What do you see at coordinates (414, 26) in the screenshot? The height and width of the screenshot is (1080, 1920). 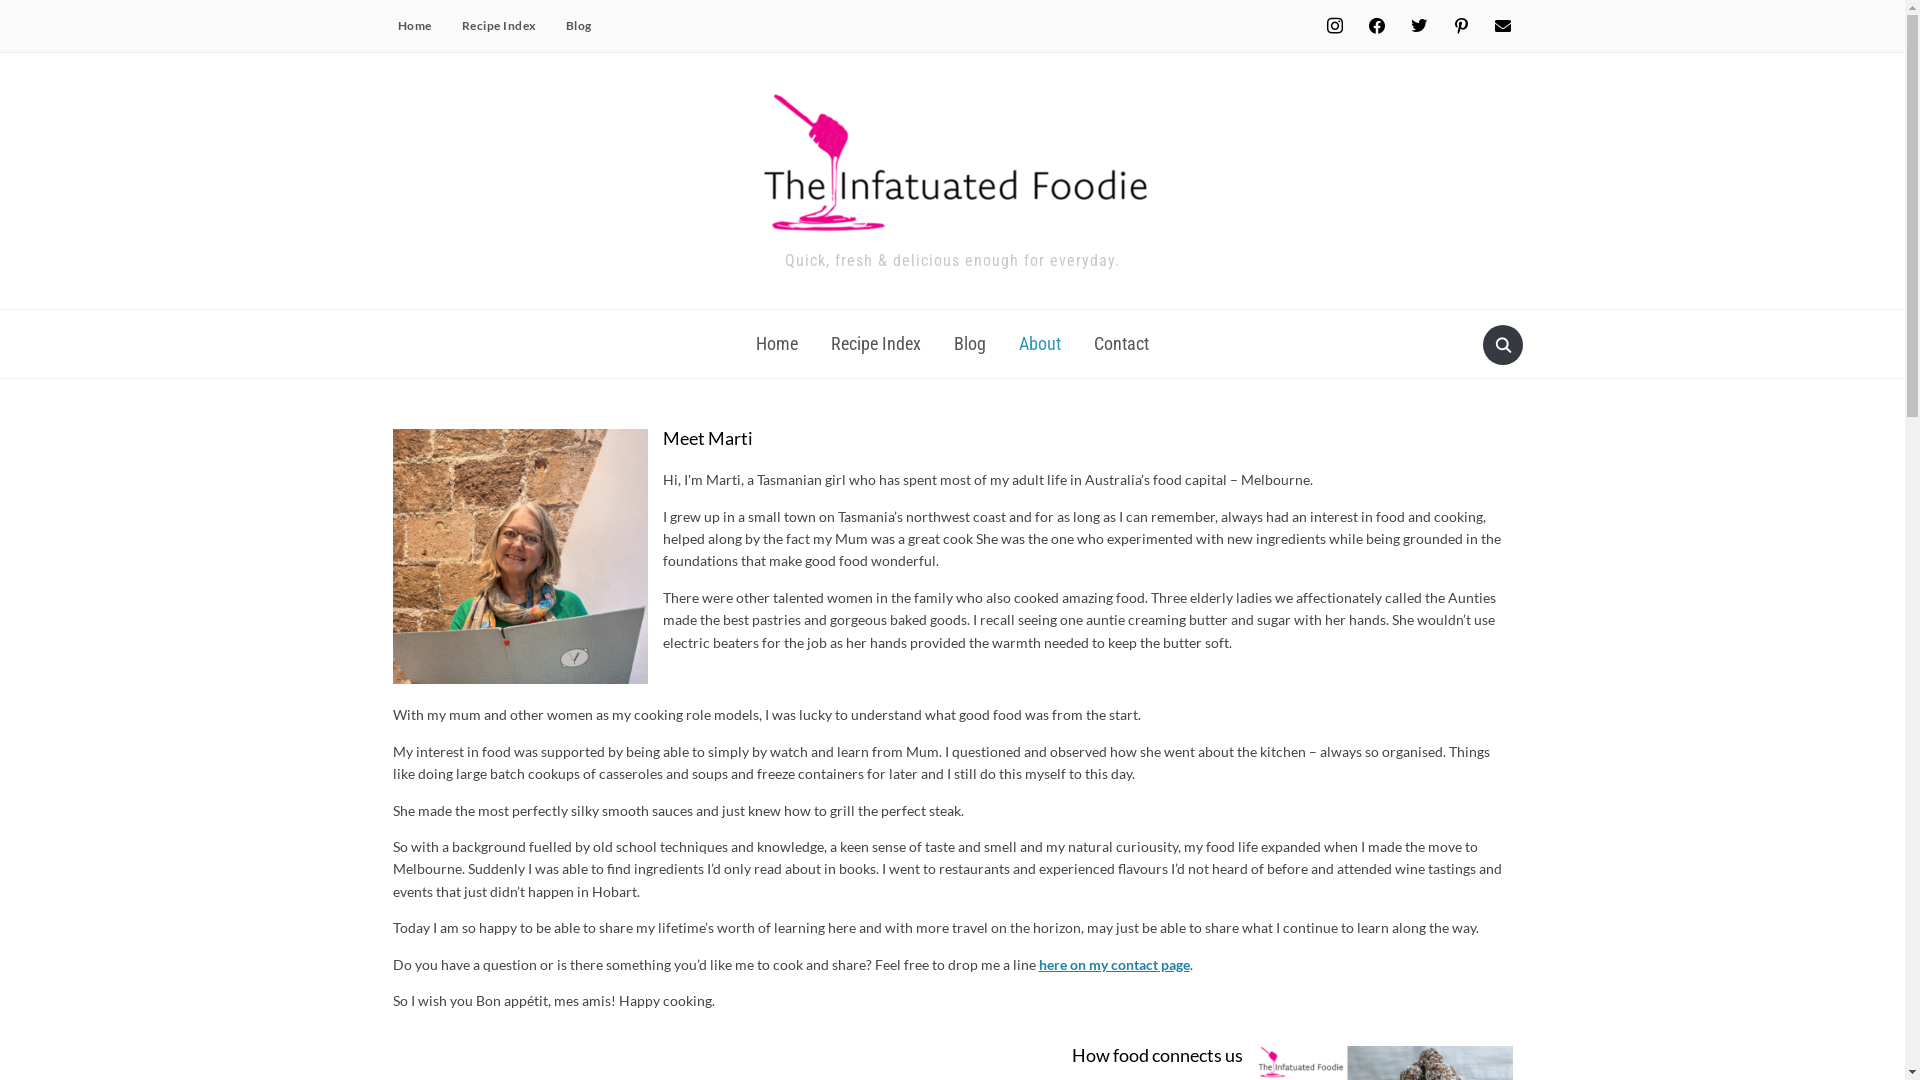 I see `Home` at bounding box center [414, 26].